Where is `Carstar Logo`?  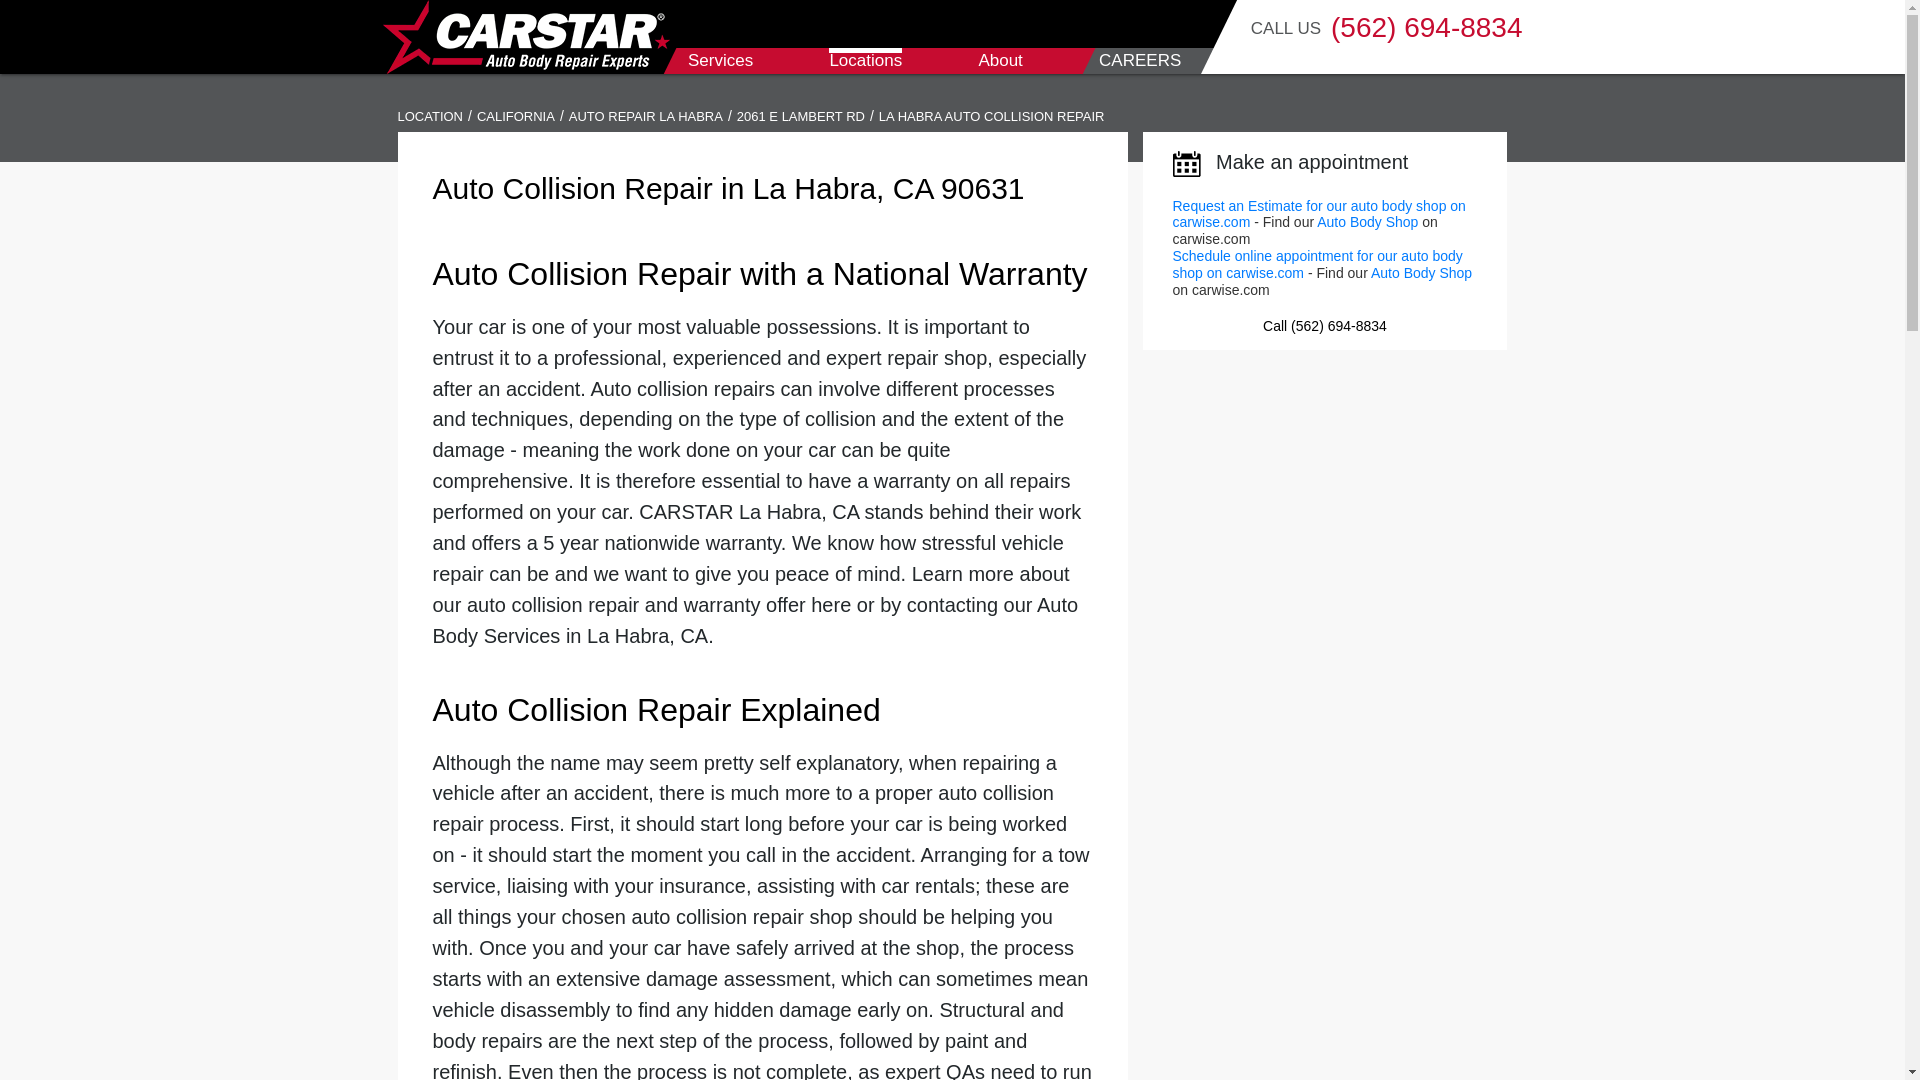 Carstar Logo is located at coordinates (525, 37).